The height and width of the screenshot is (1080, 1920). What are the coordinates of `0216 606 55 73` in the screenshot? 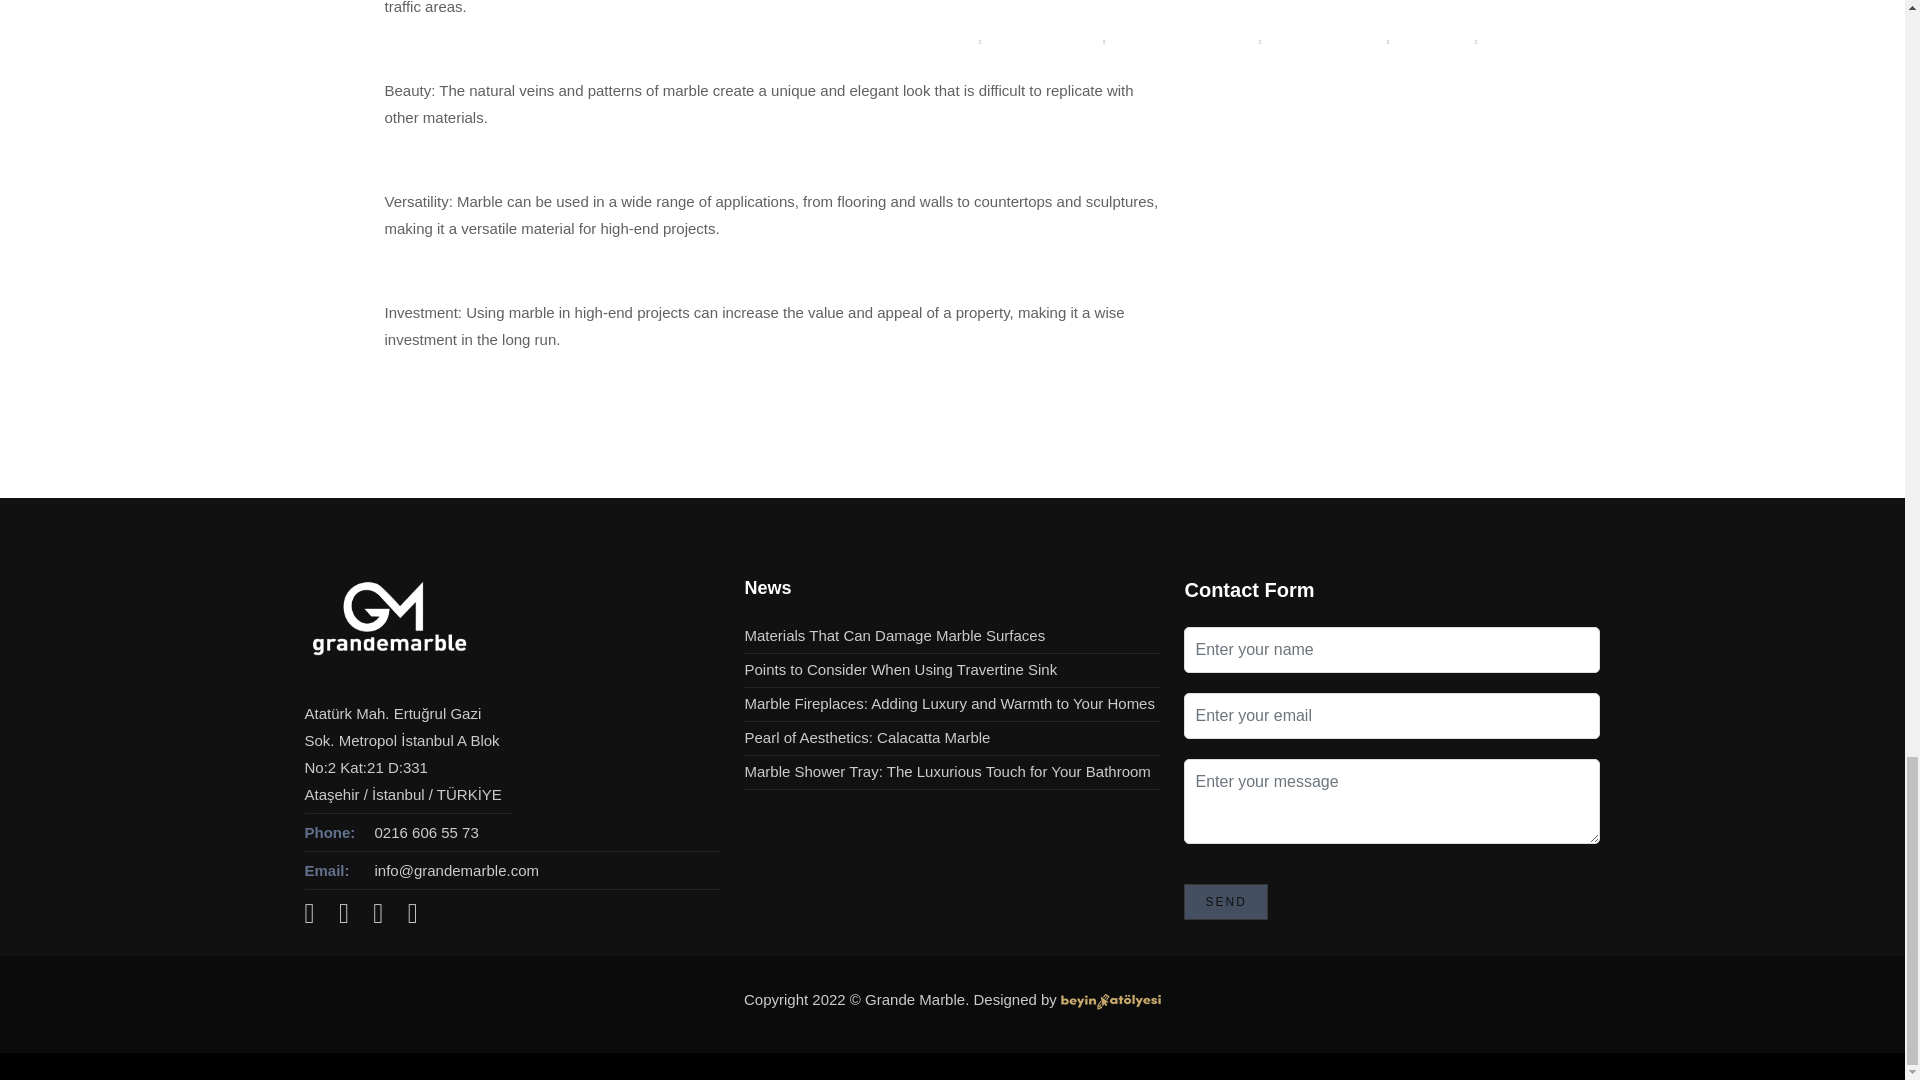 It's located at (426, 832).